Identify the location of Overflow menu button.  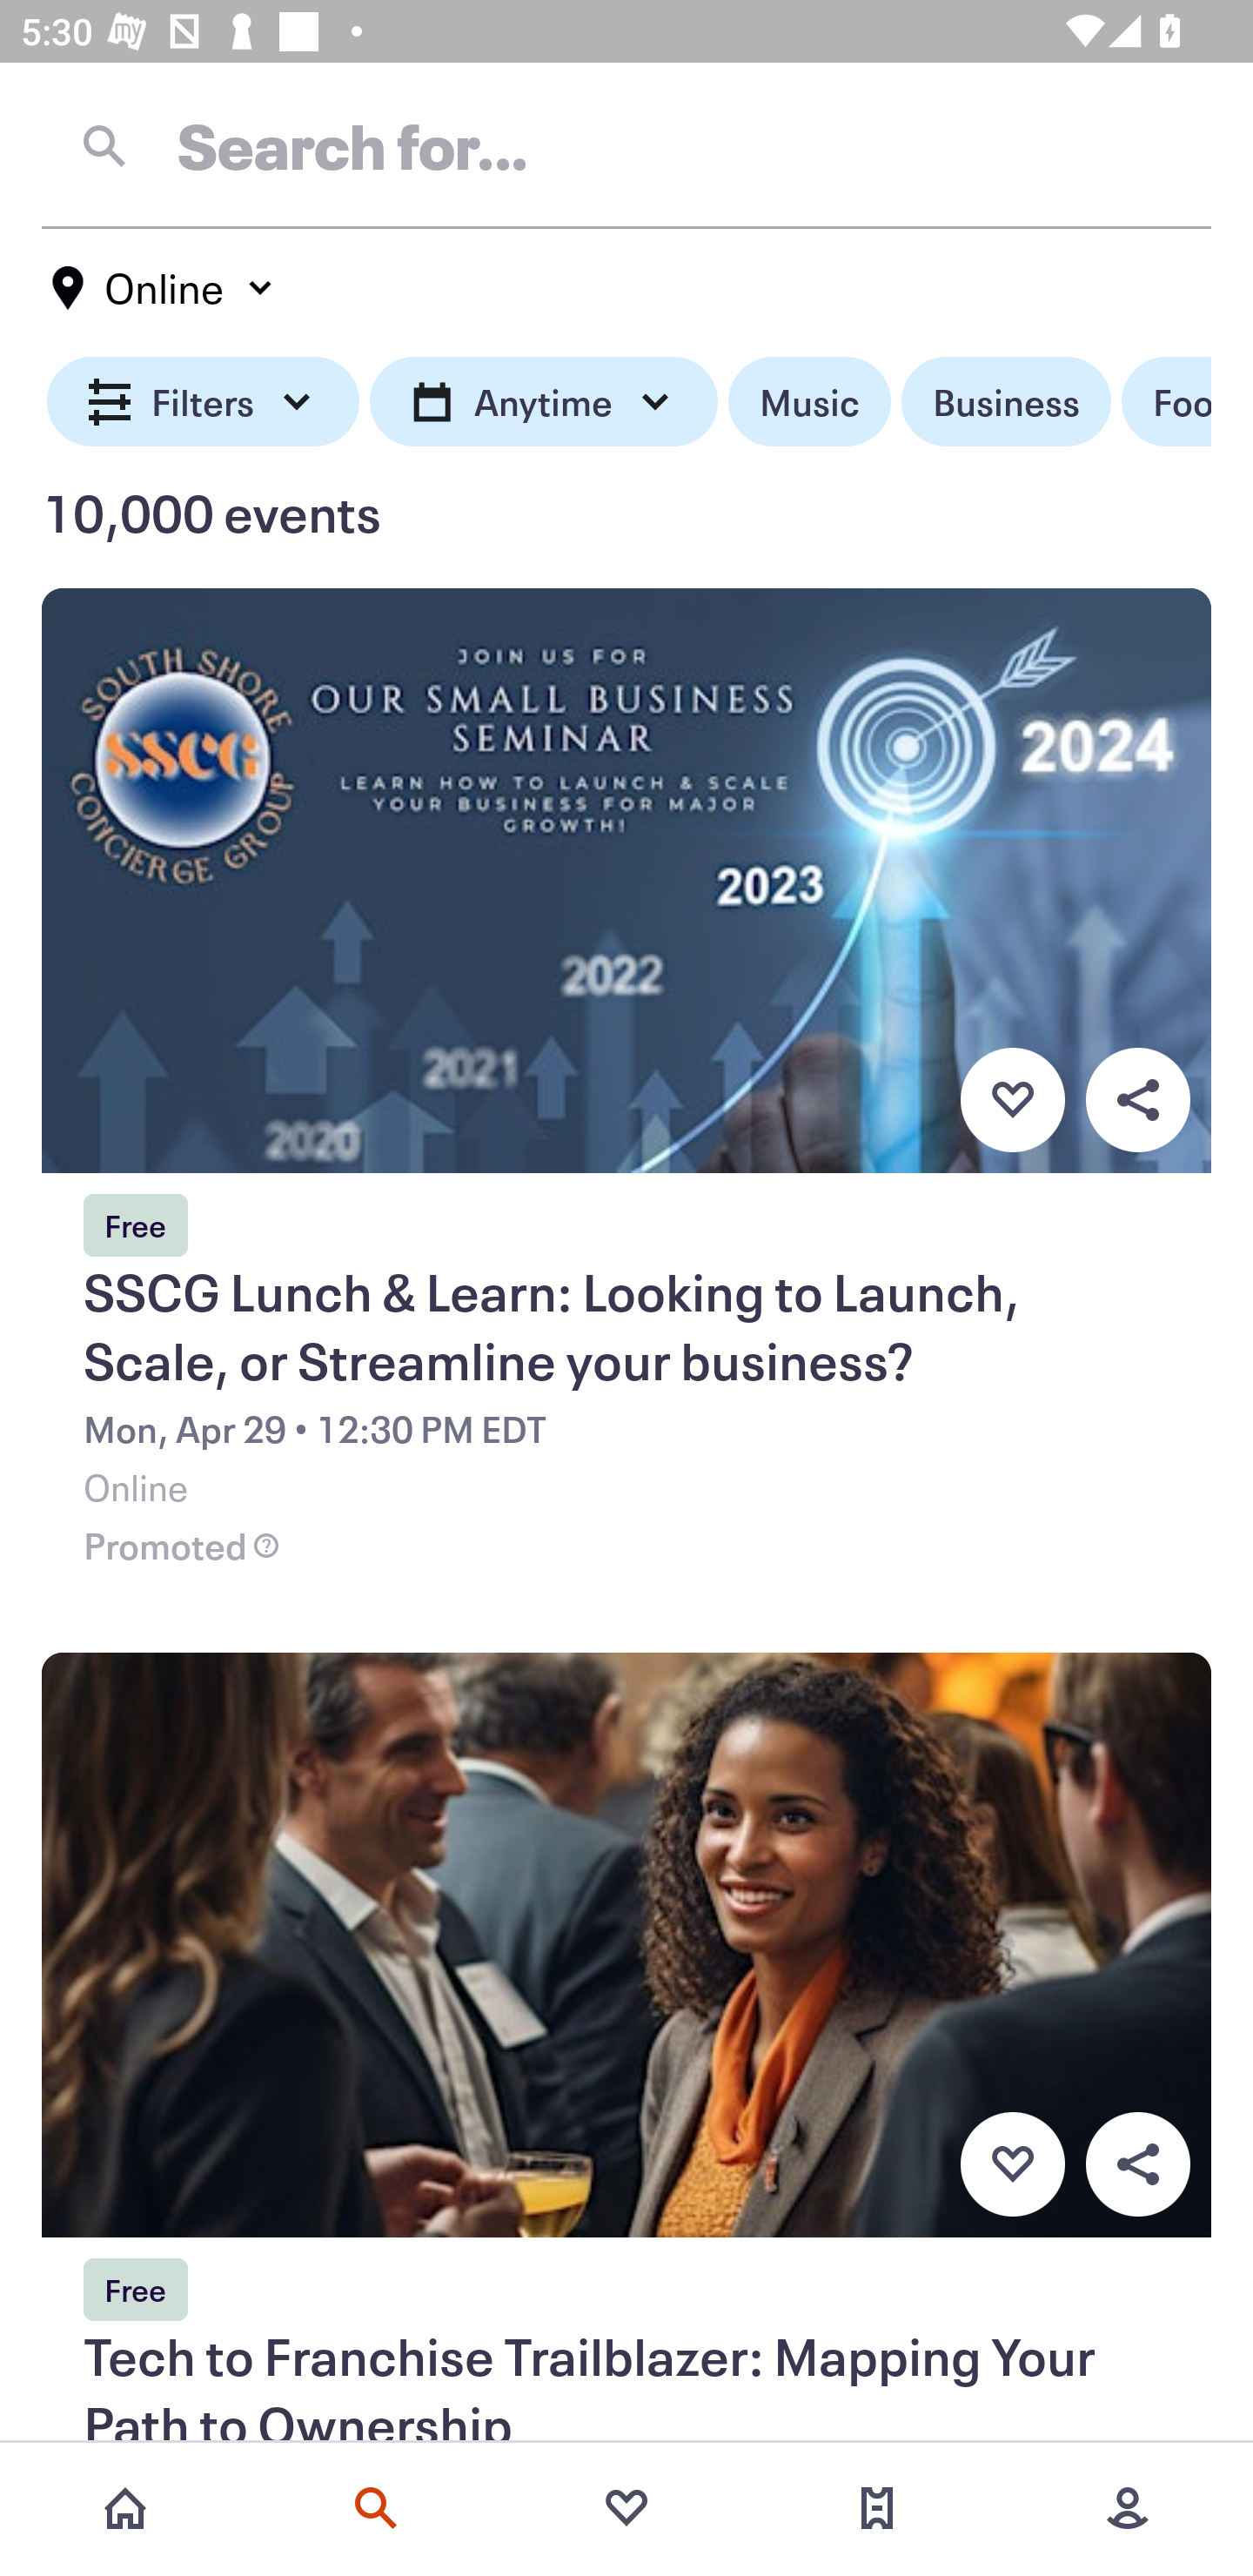
(1137, 2165).